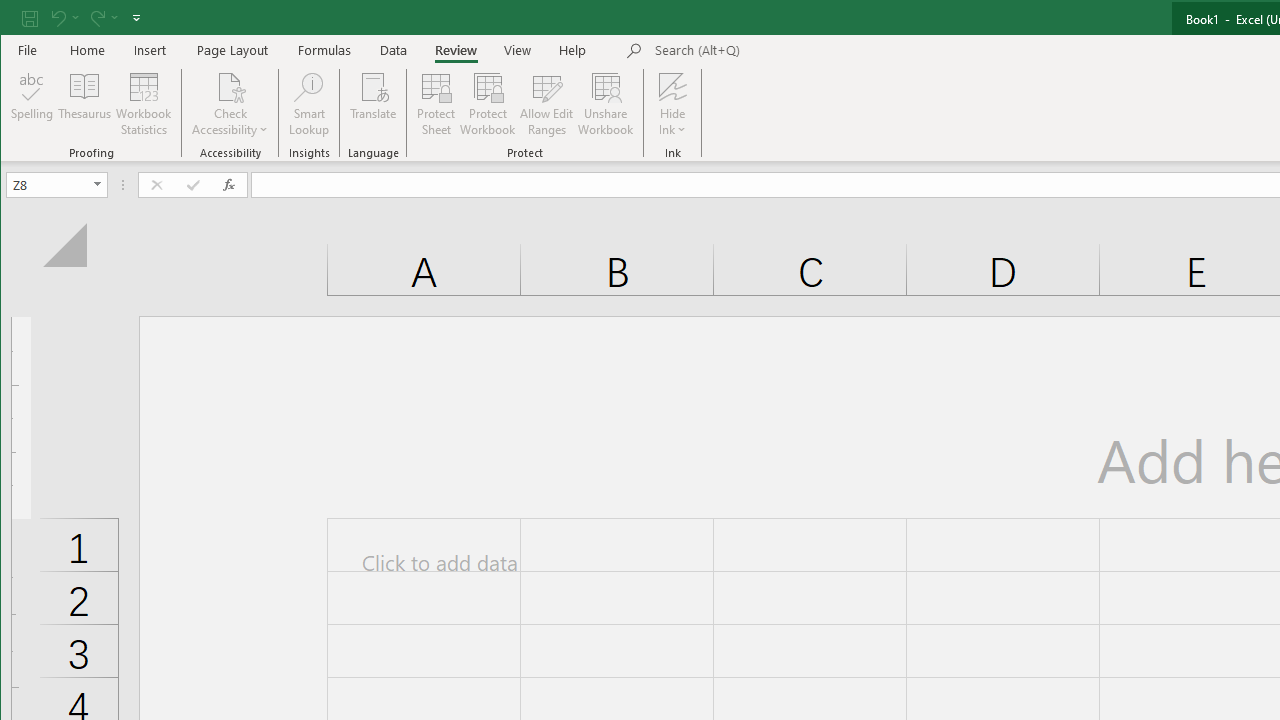  What do you see at coordinates (32, 104) in the screenshot?
I see `Spelling...` at bounding box center [32, 104].